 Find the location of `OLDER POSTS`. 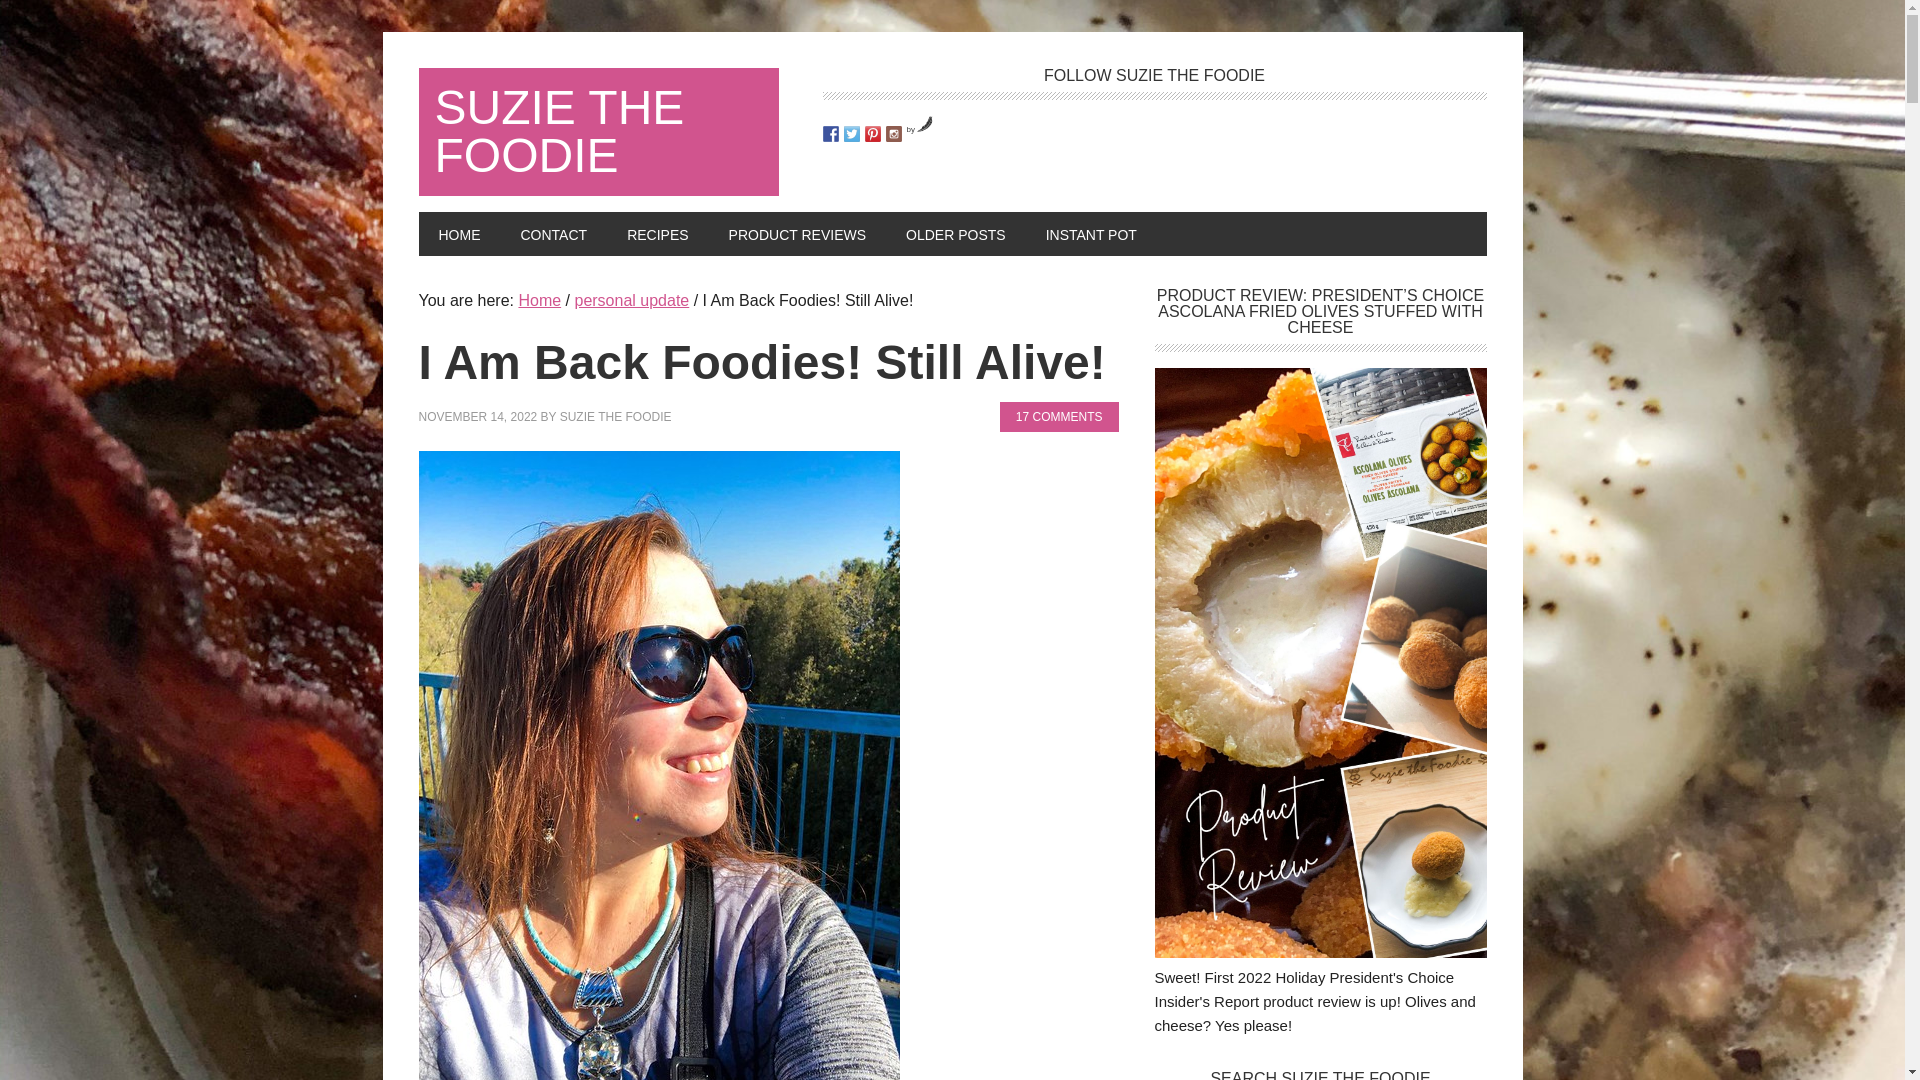

OLDER POSTS is located at coordinates (955, 233).